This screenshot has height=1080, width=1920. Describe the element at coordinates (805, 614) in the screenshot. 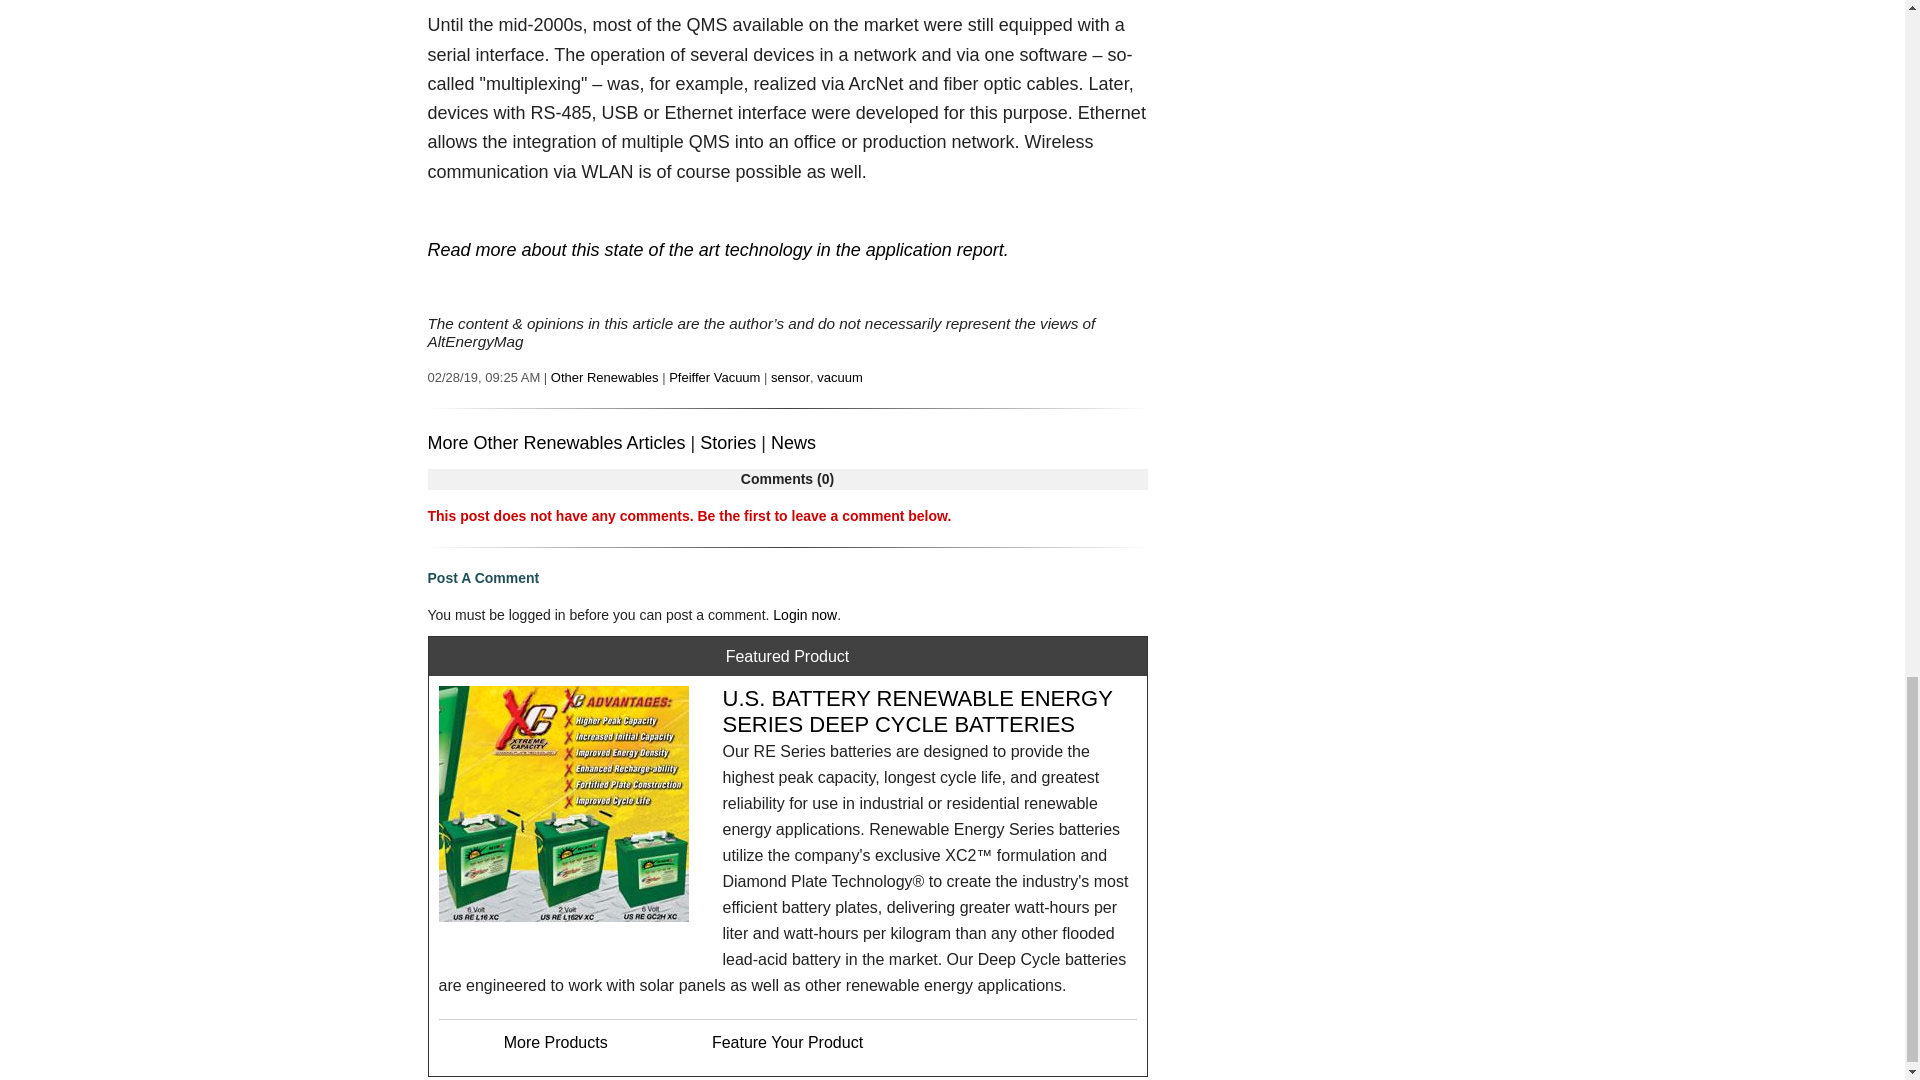

I see `Login now` at that location.